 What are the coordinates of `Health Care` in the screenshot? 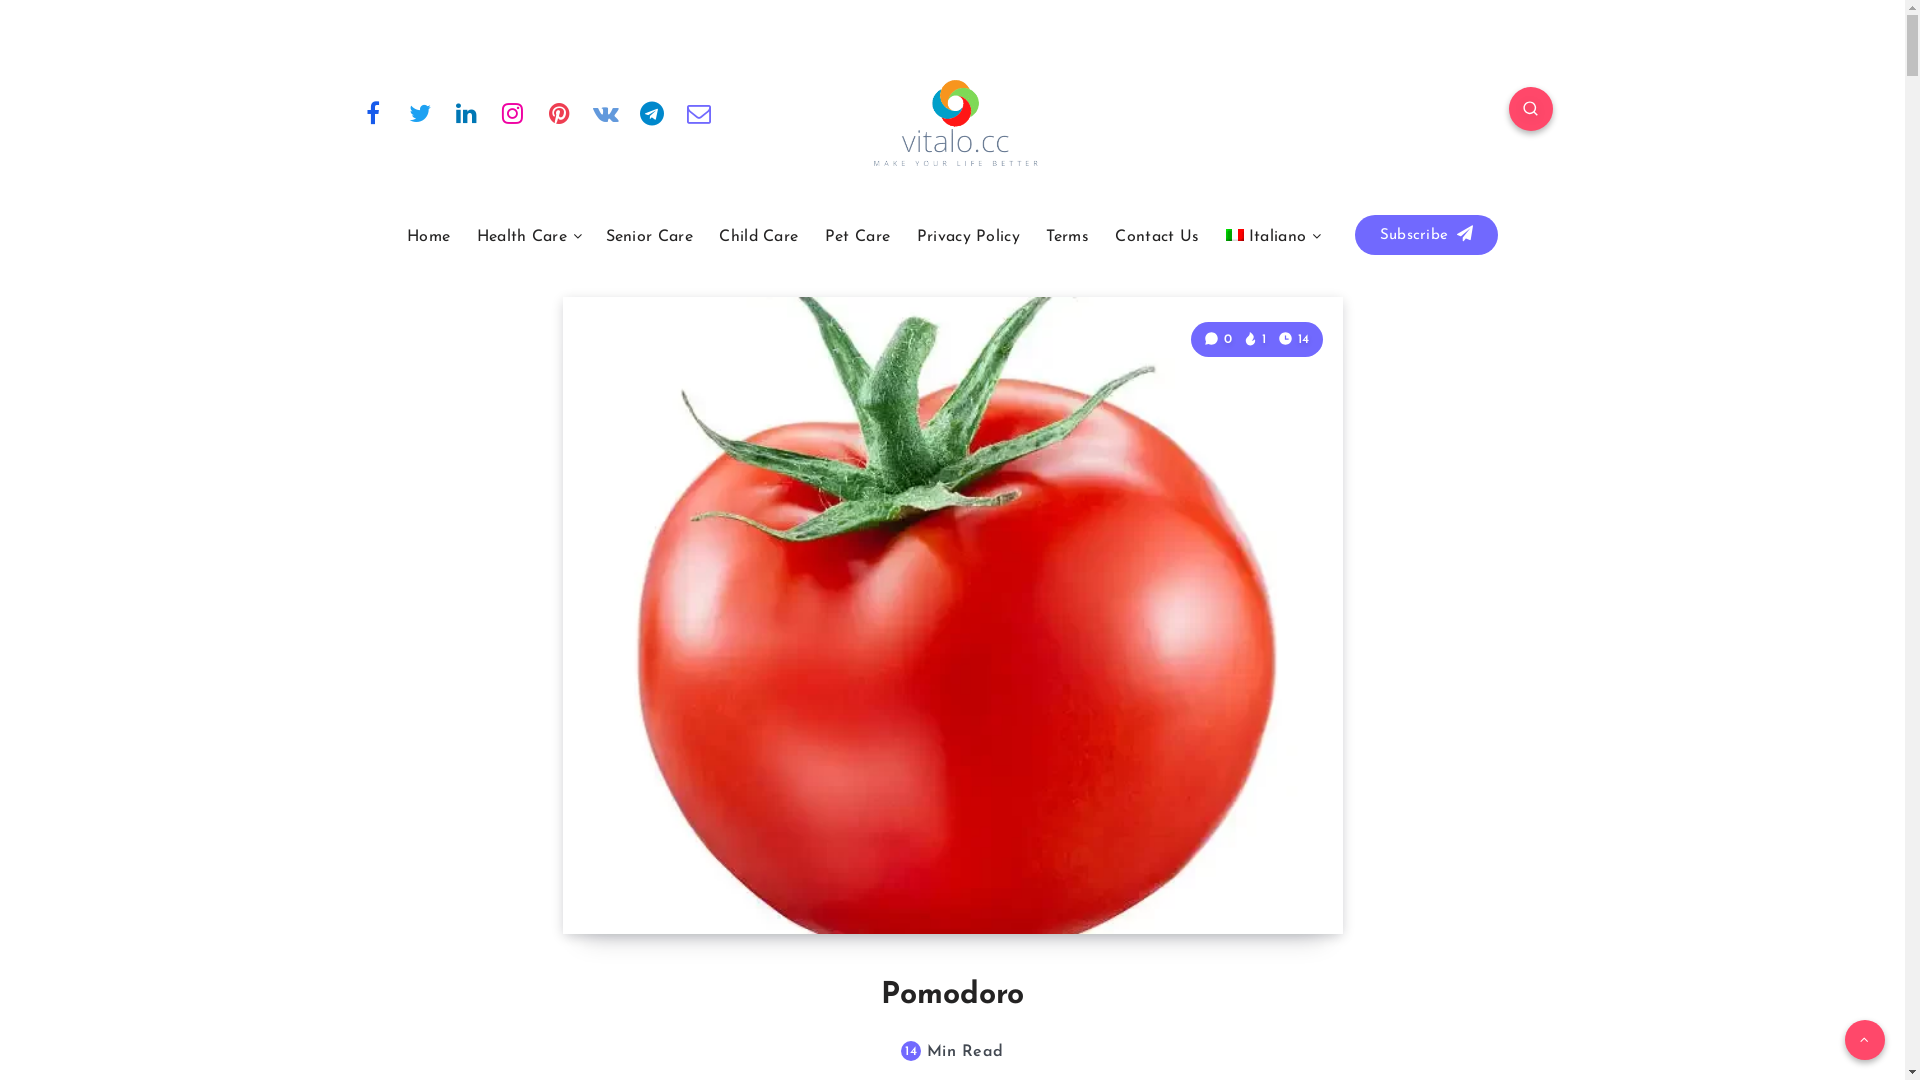 It's located at (522, 237).